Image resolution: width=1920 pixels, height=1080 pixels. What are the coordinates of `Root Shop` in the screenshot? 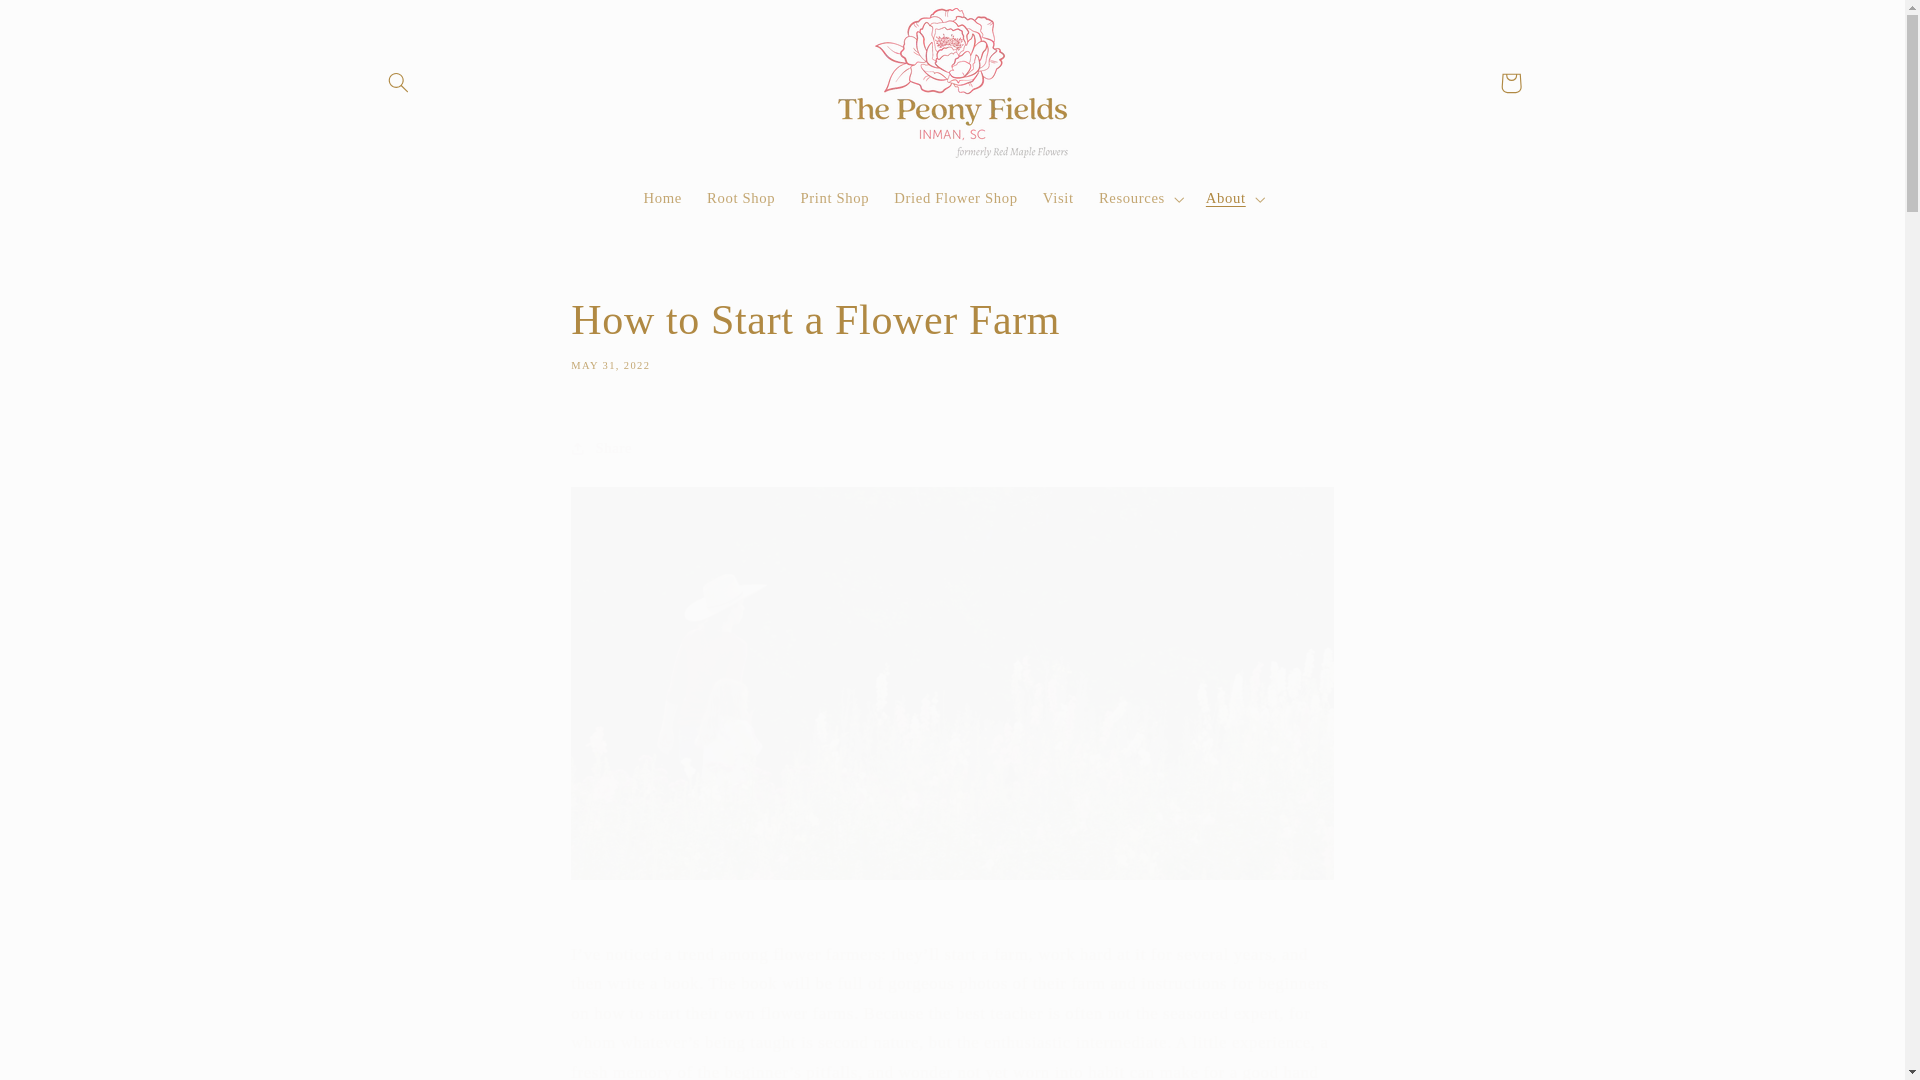 It's located at (741, 199).